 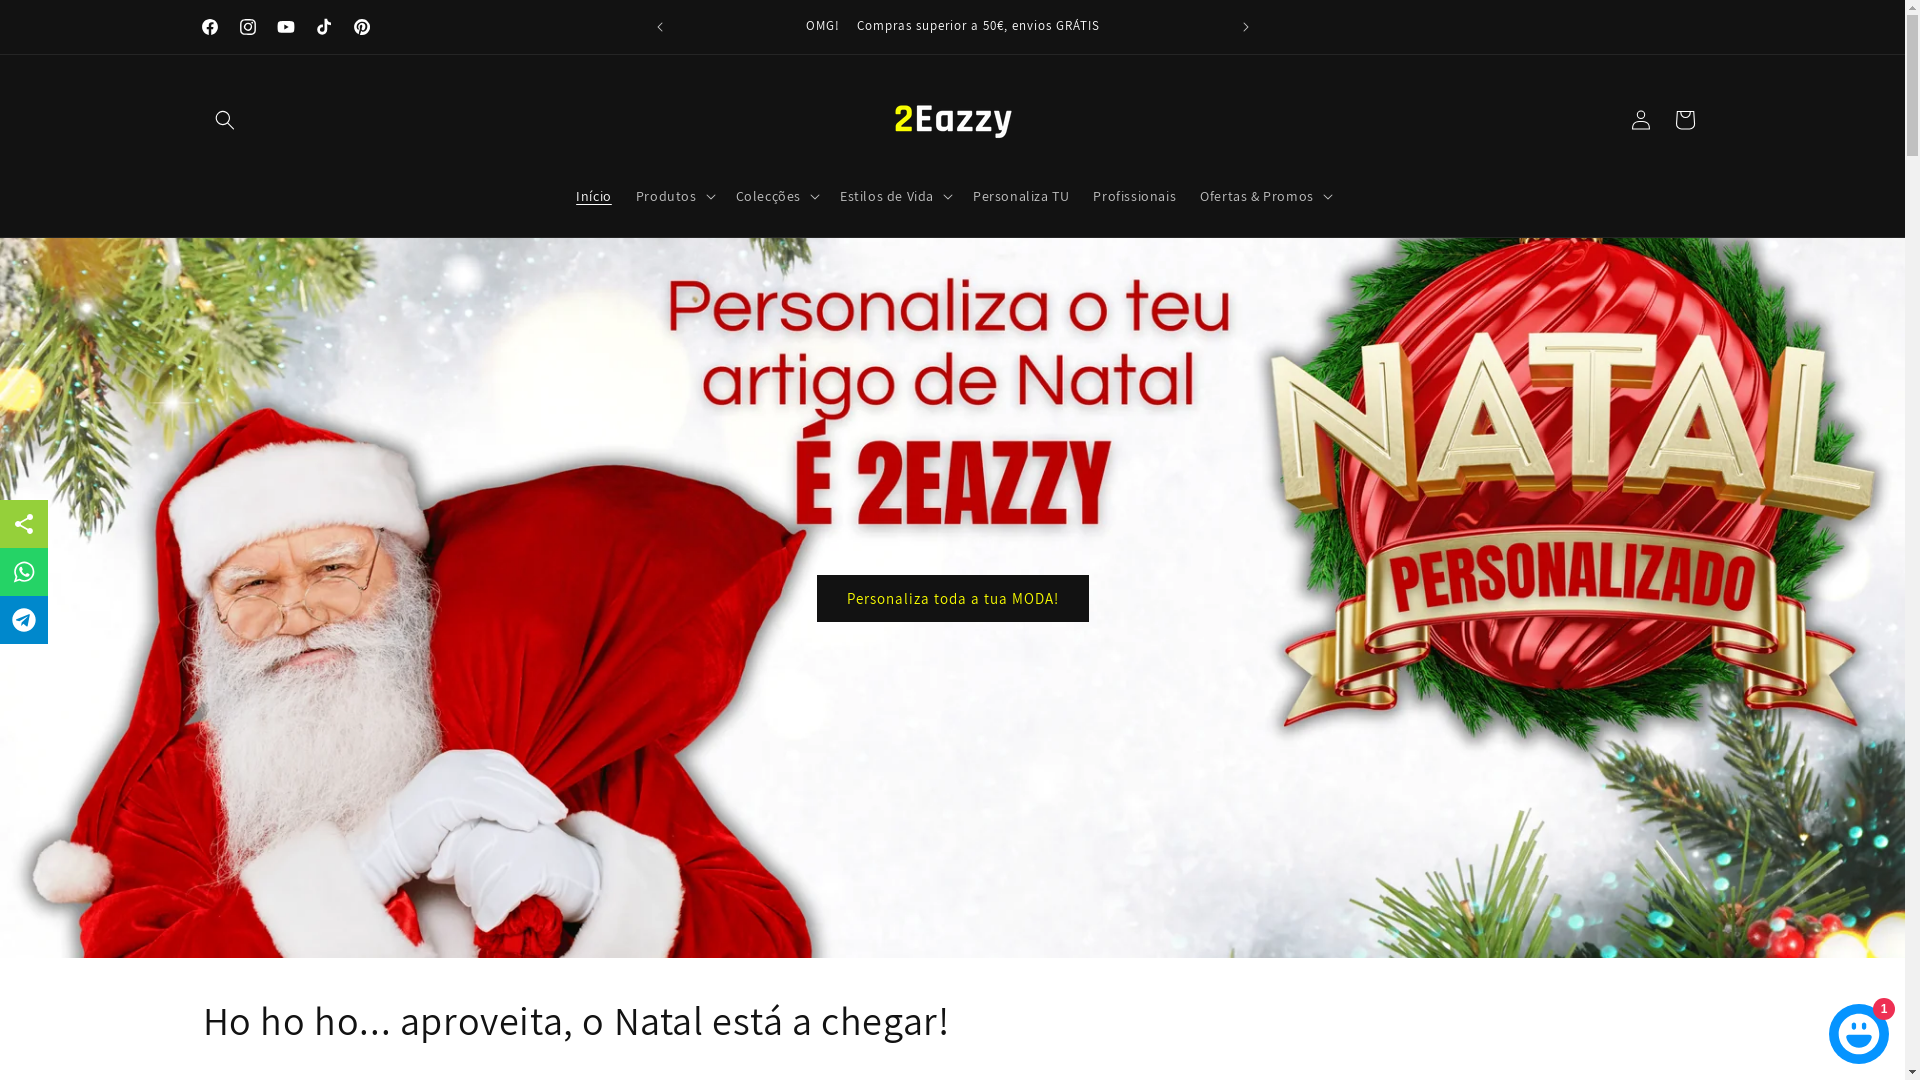 What do you see at coordinates (1134, 196) in the screenshot?
I see `Profissionais` at bounding box center [1134, 196].